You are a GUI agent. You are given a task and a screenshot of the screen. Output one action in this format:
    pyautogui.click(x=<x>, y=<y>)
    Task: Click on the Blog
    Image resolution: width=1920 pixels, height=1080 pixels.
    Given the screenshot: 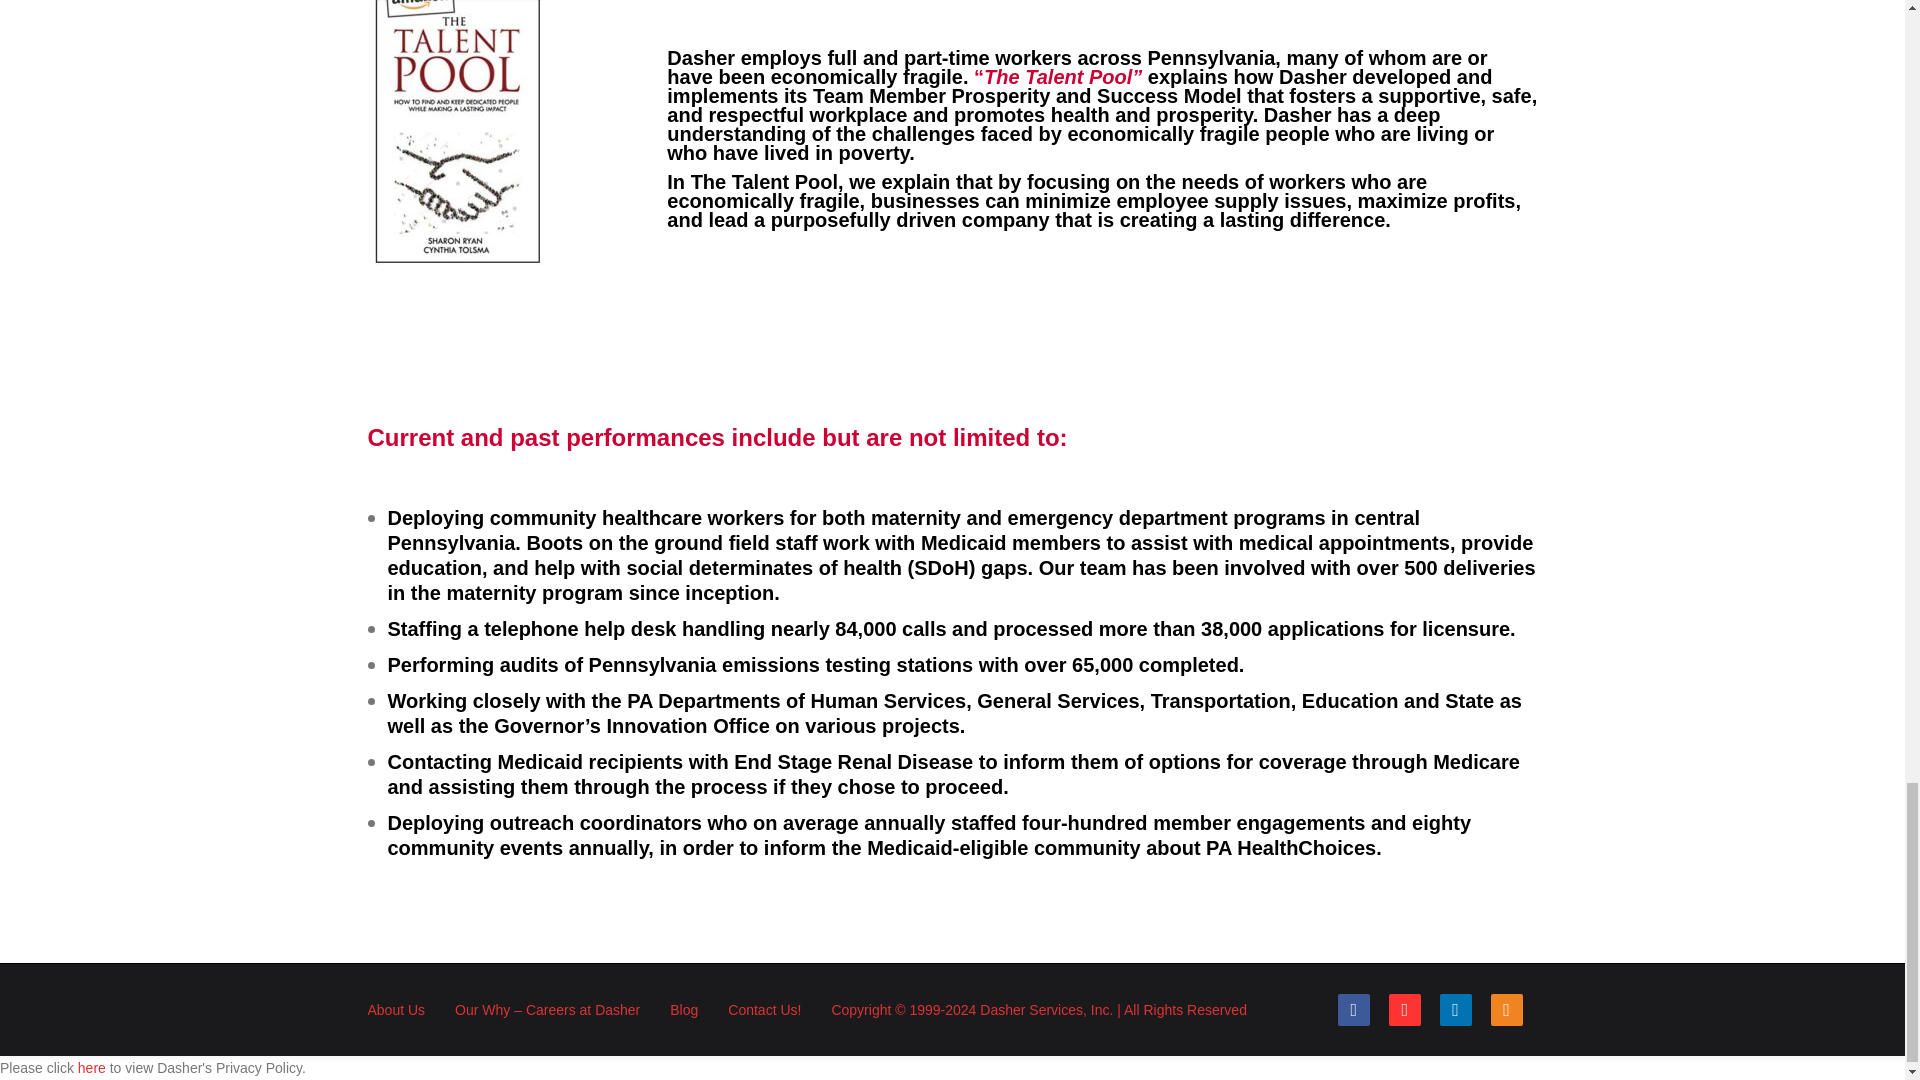 What is the action you would take?
    pyautogui.click(x=684, y=1010)
    